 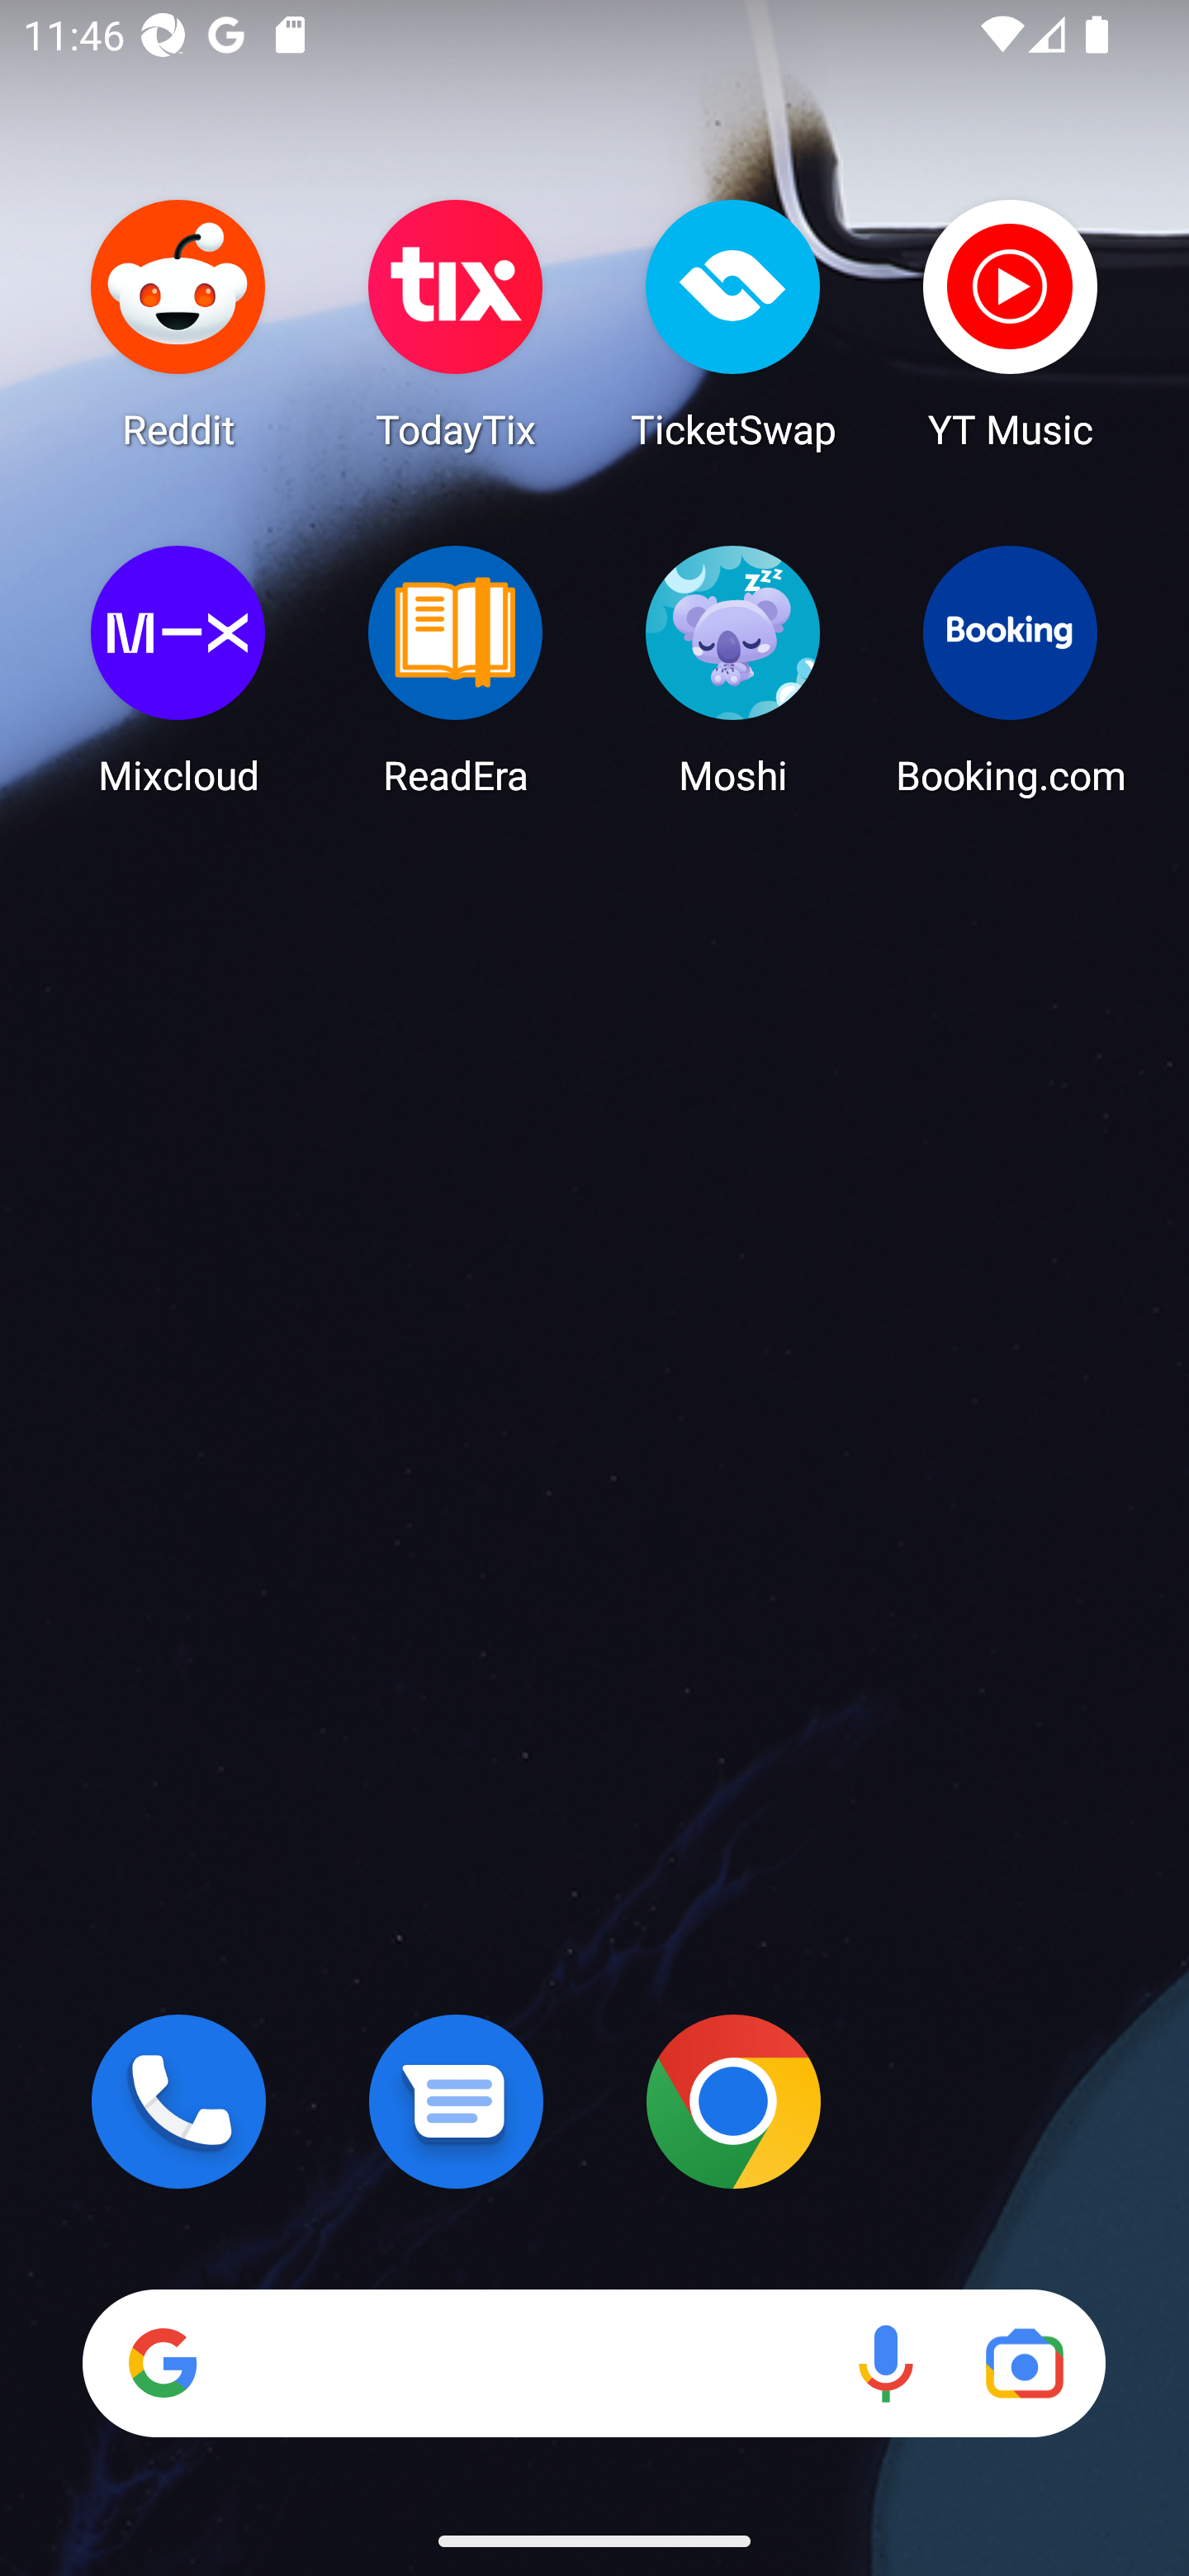 What do you see at coordinates (456, 324) in the screenshot?
I see `TodayTix` at bounding box center [456, 324].